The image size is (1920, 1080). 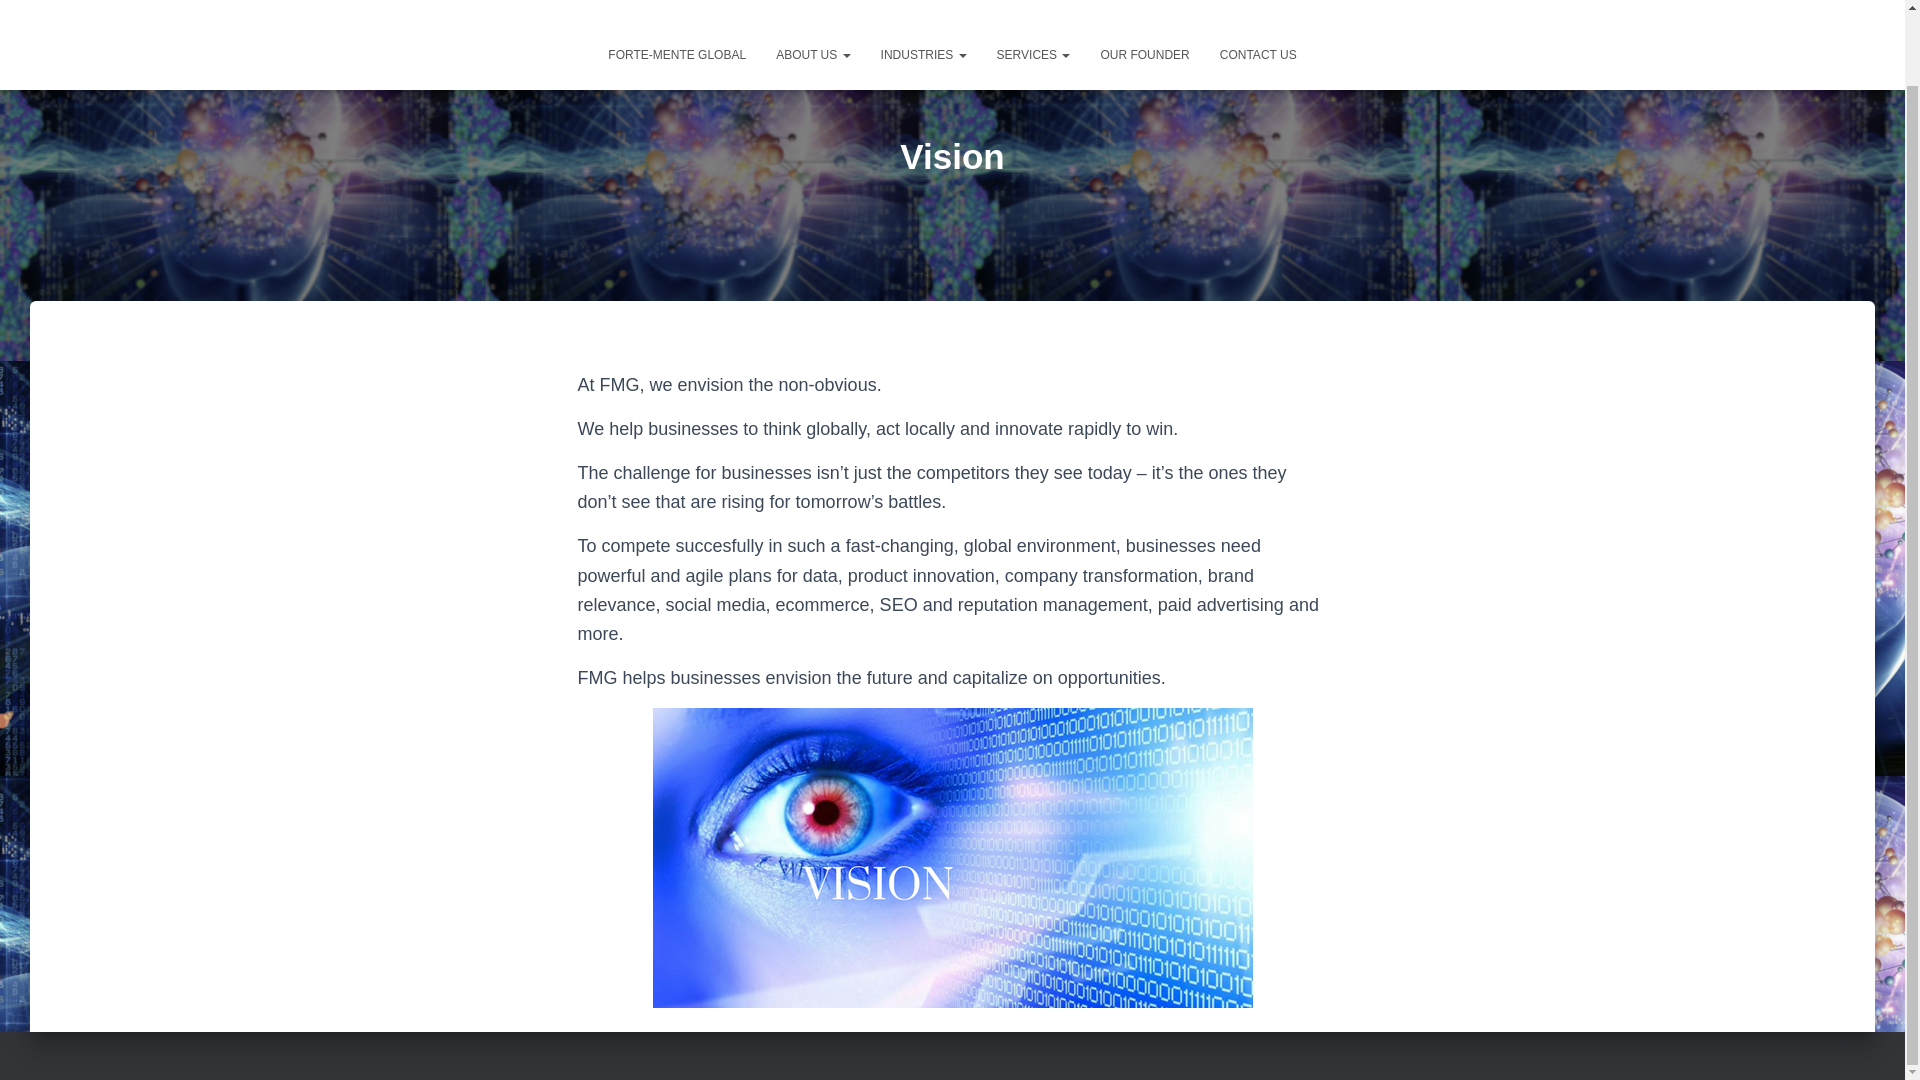 What do you see at coordinates (812, 1) in the screenshot?
I see `About Us` at bounding box center [812, 1].